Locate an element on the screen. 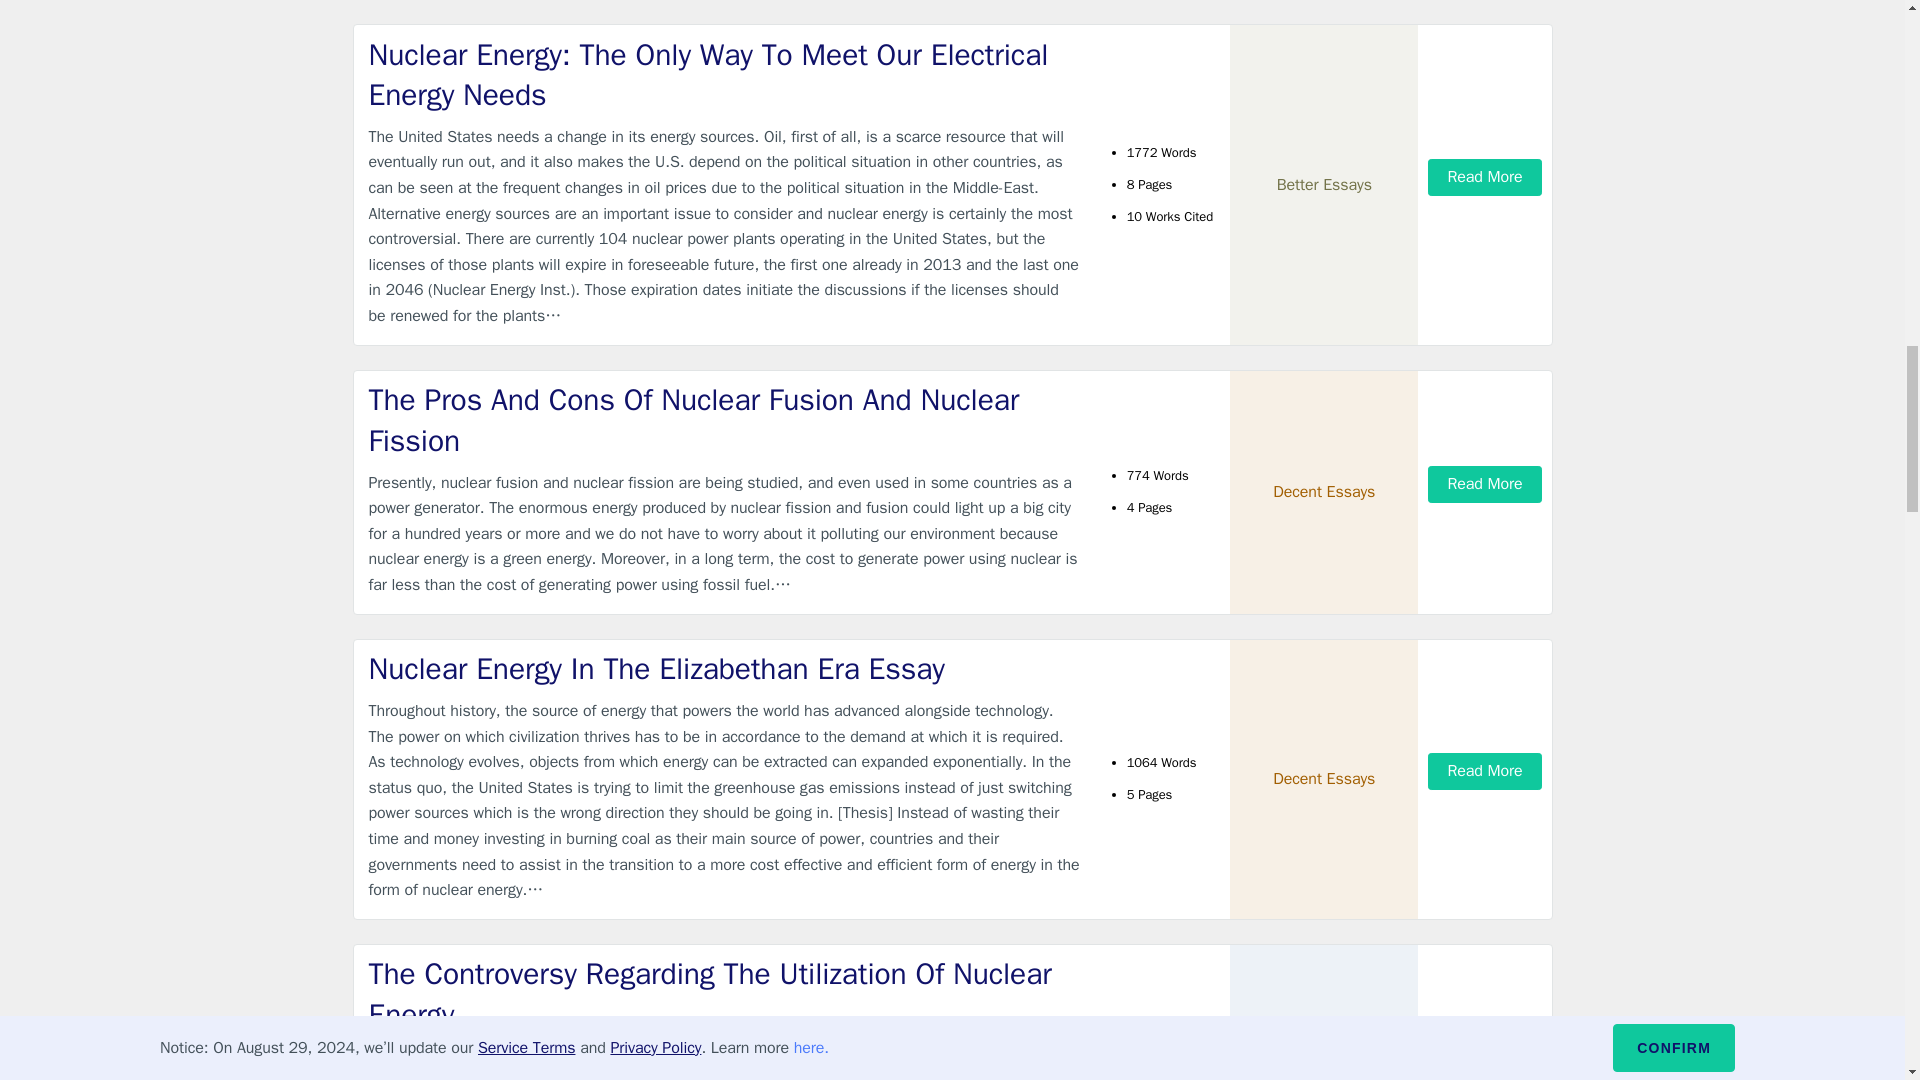 Image resolution: width=1920 pixels, height=1080 pixels. Read More is located at coordinates (1484, 176).